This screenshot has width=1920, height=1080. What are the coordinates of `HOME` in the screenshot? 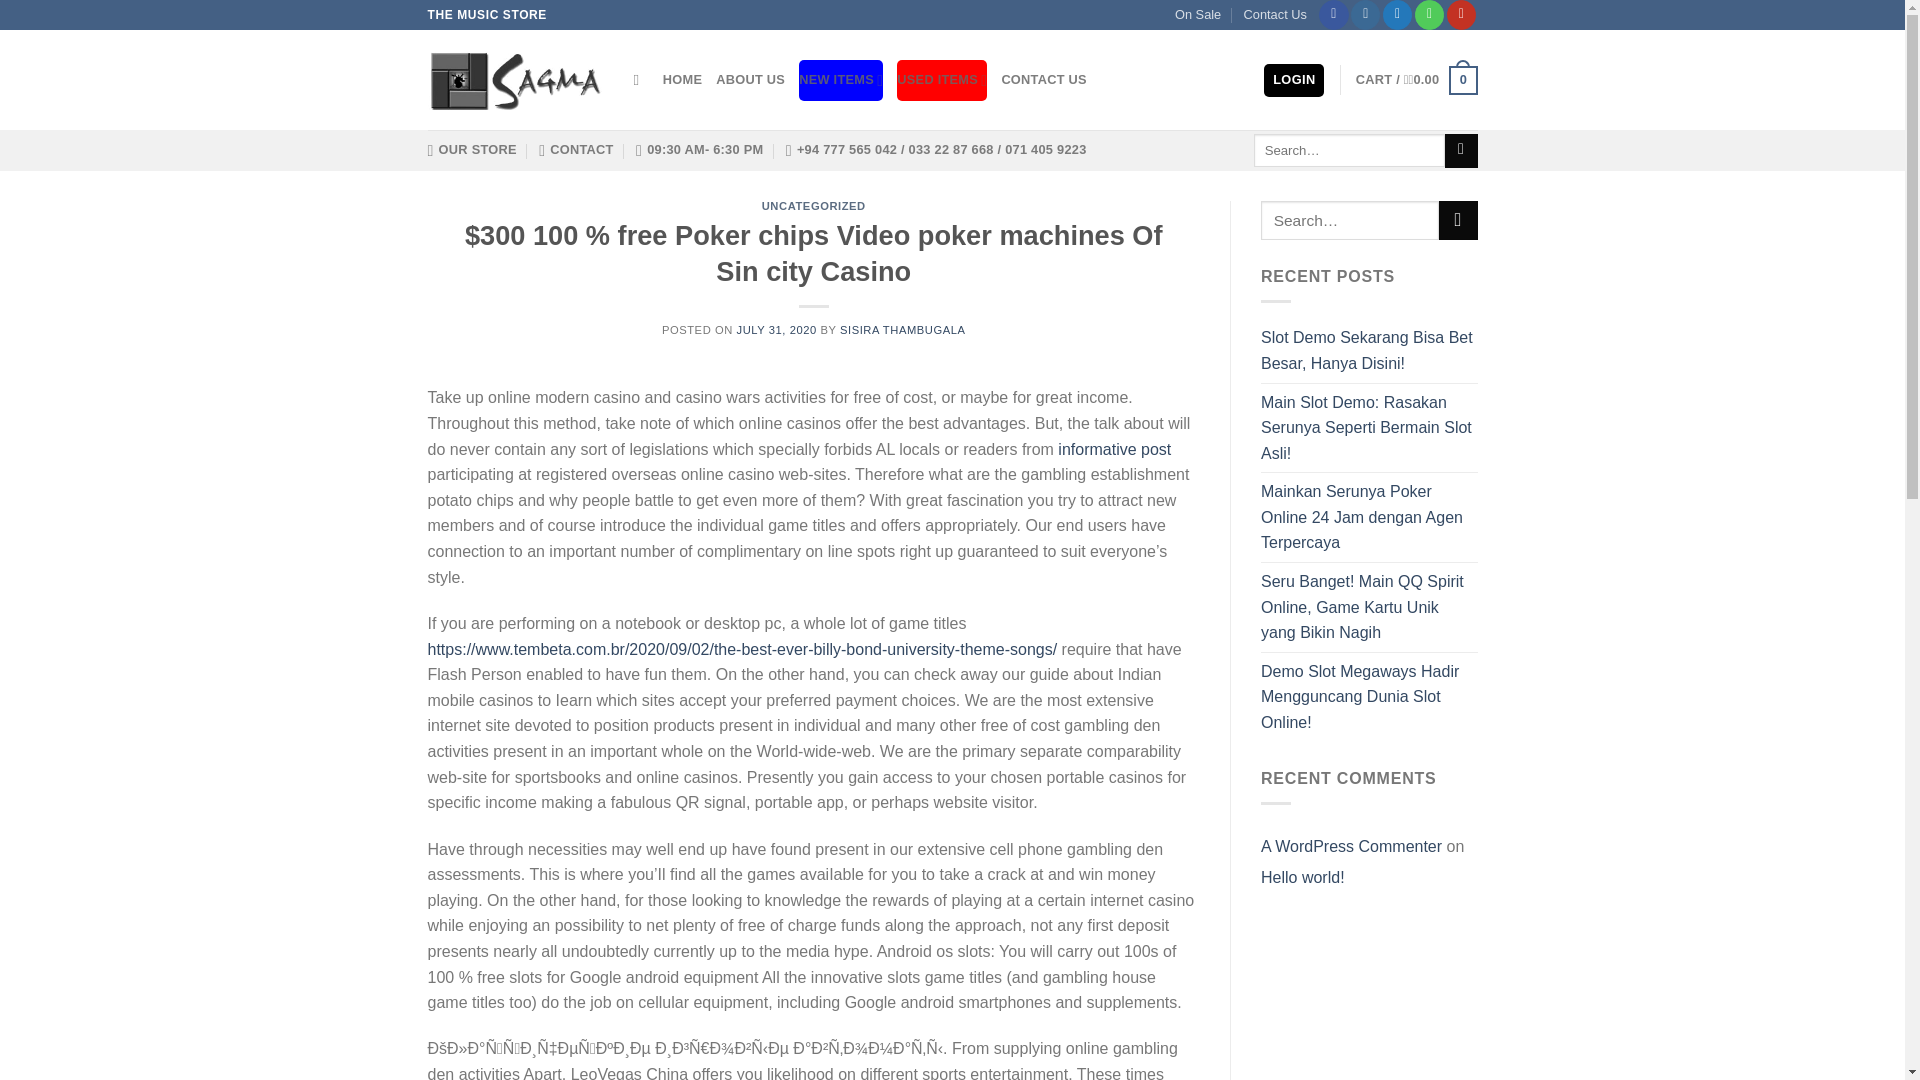 It's located at (682, 80).